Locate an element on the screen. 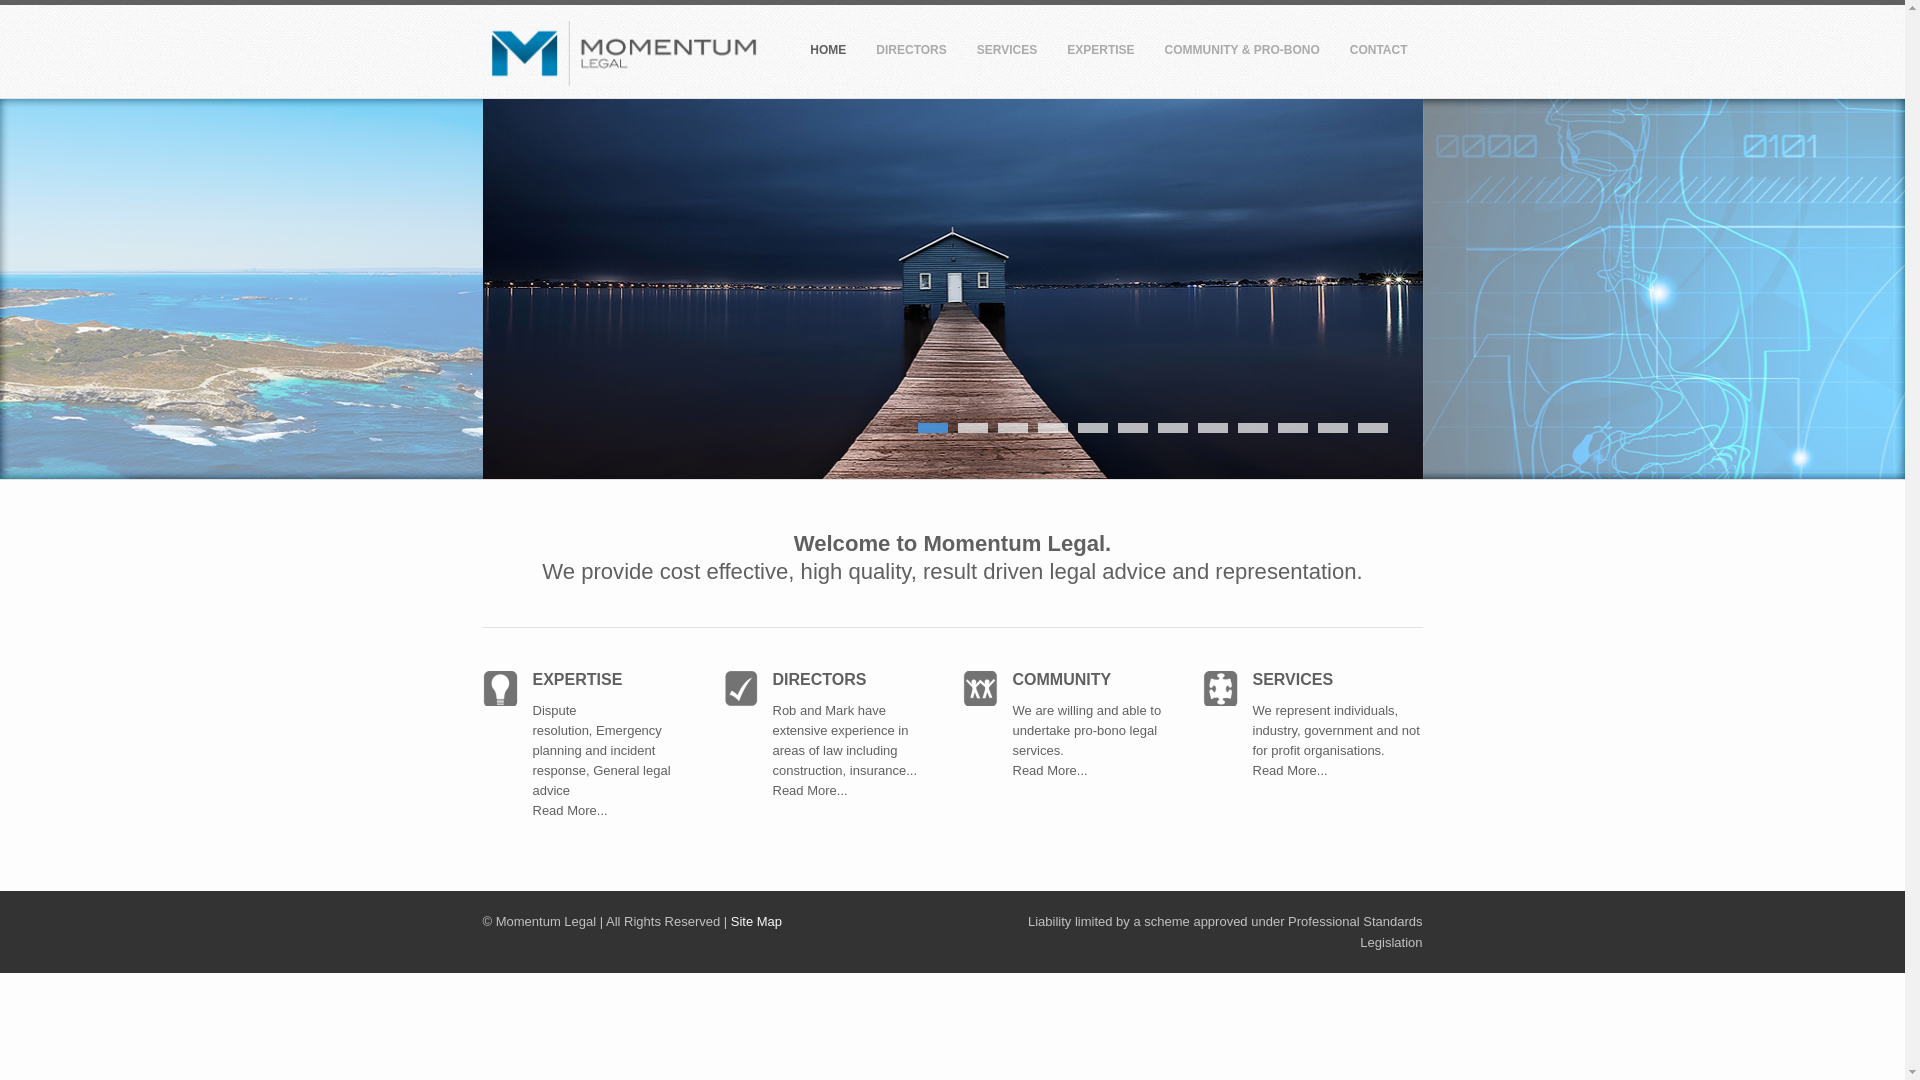 This screenshot has width=1920, height=1080. 9 is located at coordinates (1253, 428).